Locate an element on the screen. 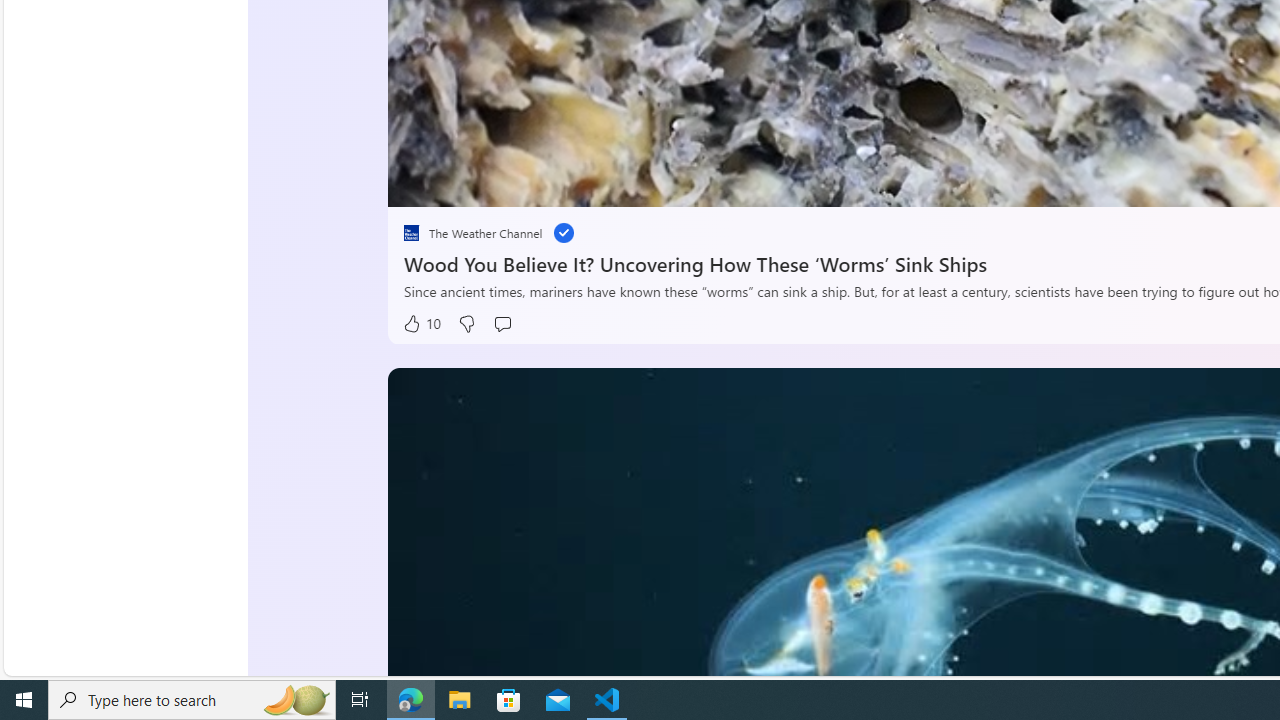 The image size is (1280, 720). placeholder is located at coordinates (412, 232).